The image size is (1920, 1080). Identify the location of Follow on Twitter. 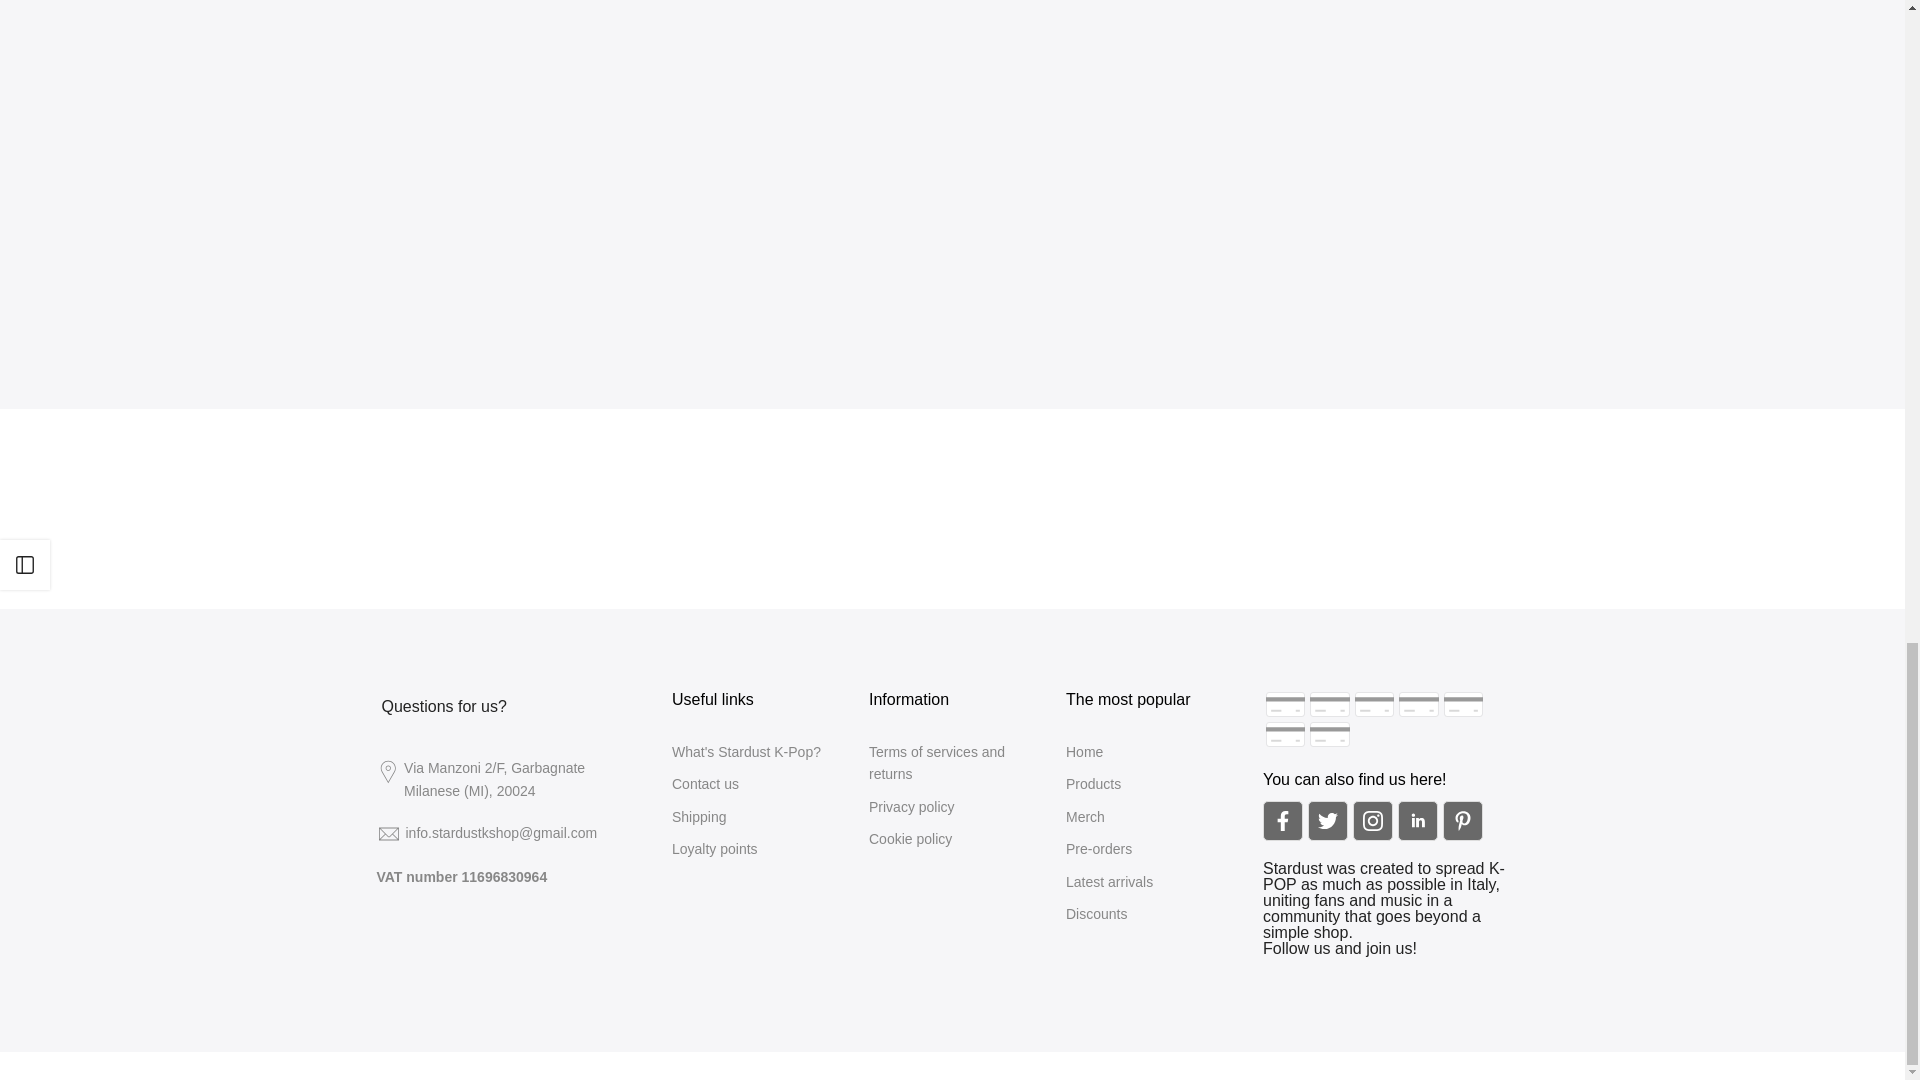
(1327, 821).